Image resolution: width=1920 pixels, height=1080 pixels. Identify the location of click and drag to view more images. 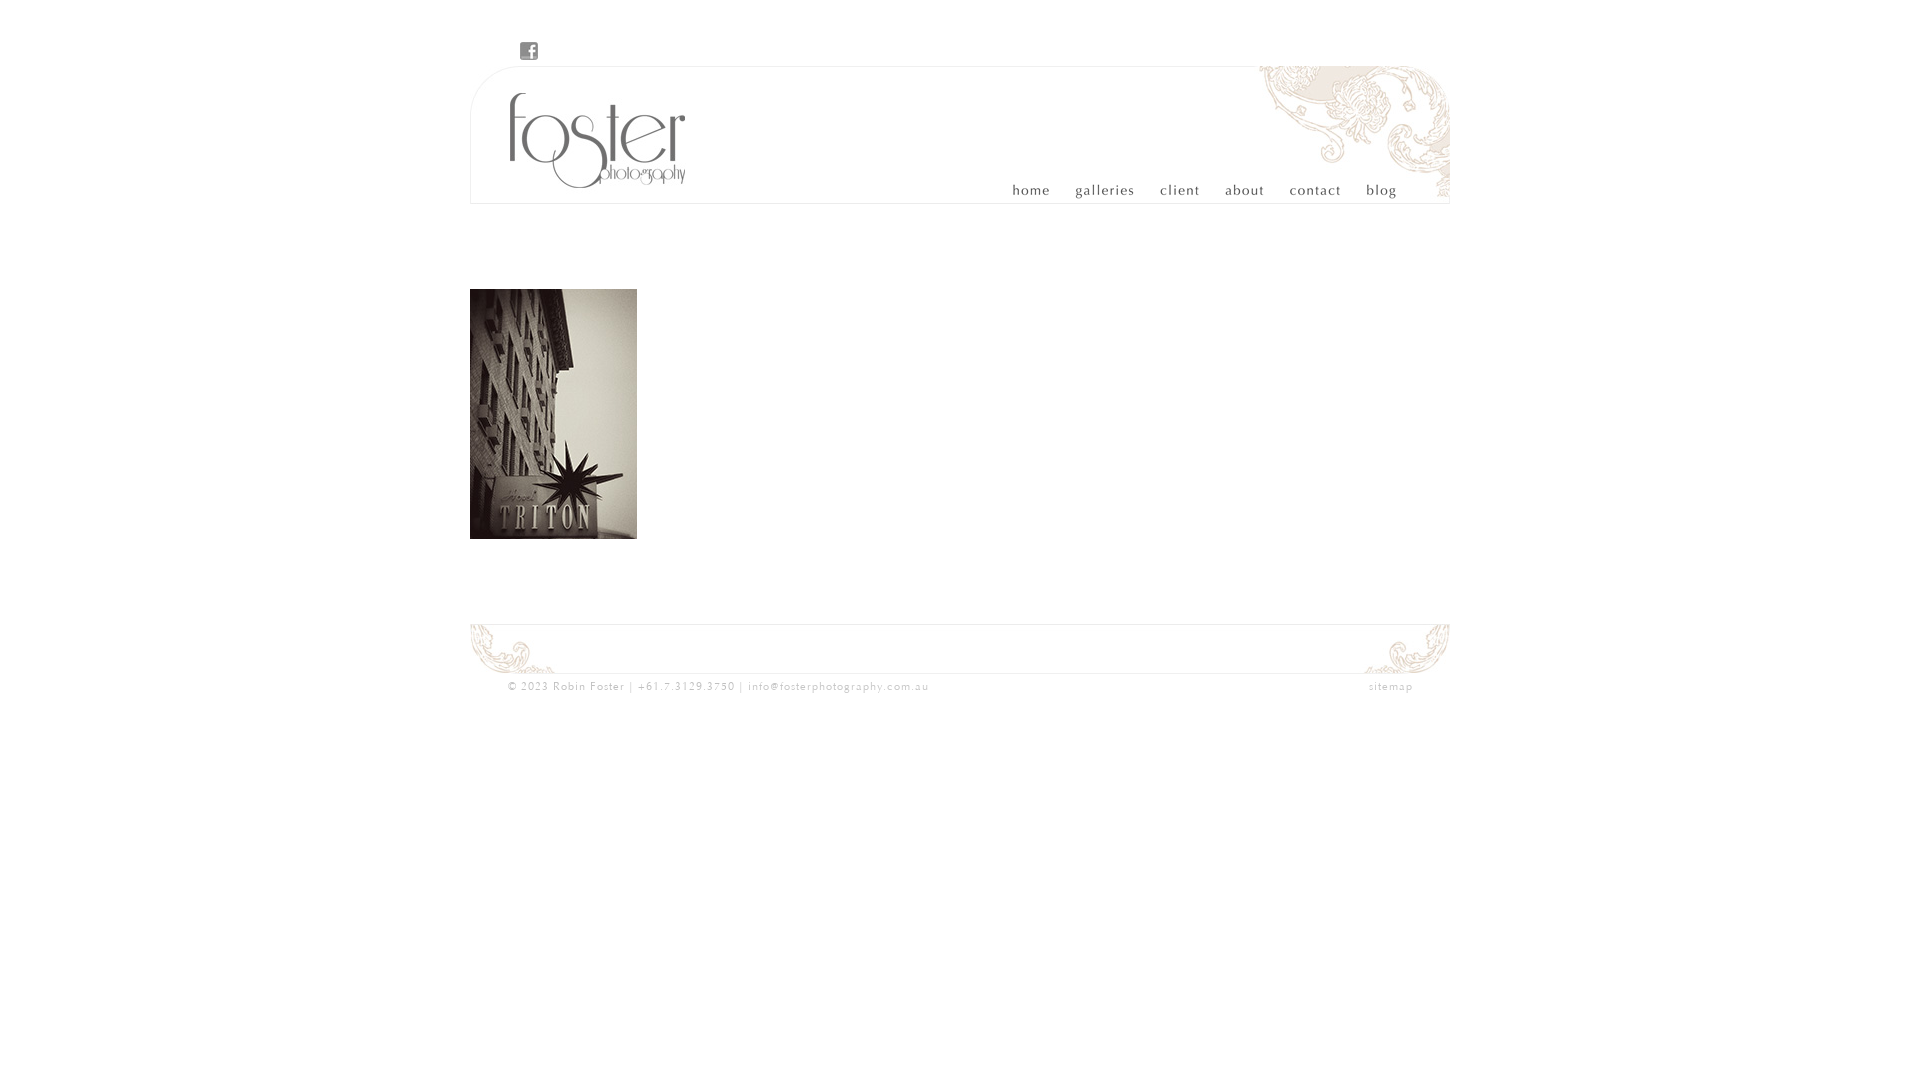
(609, 649).